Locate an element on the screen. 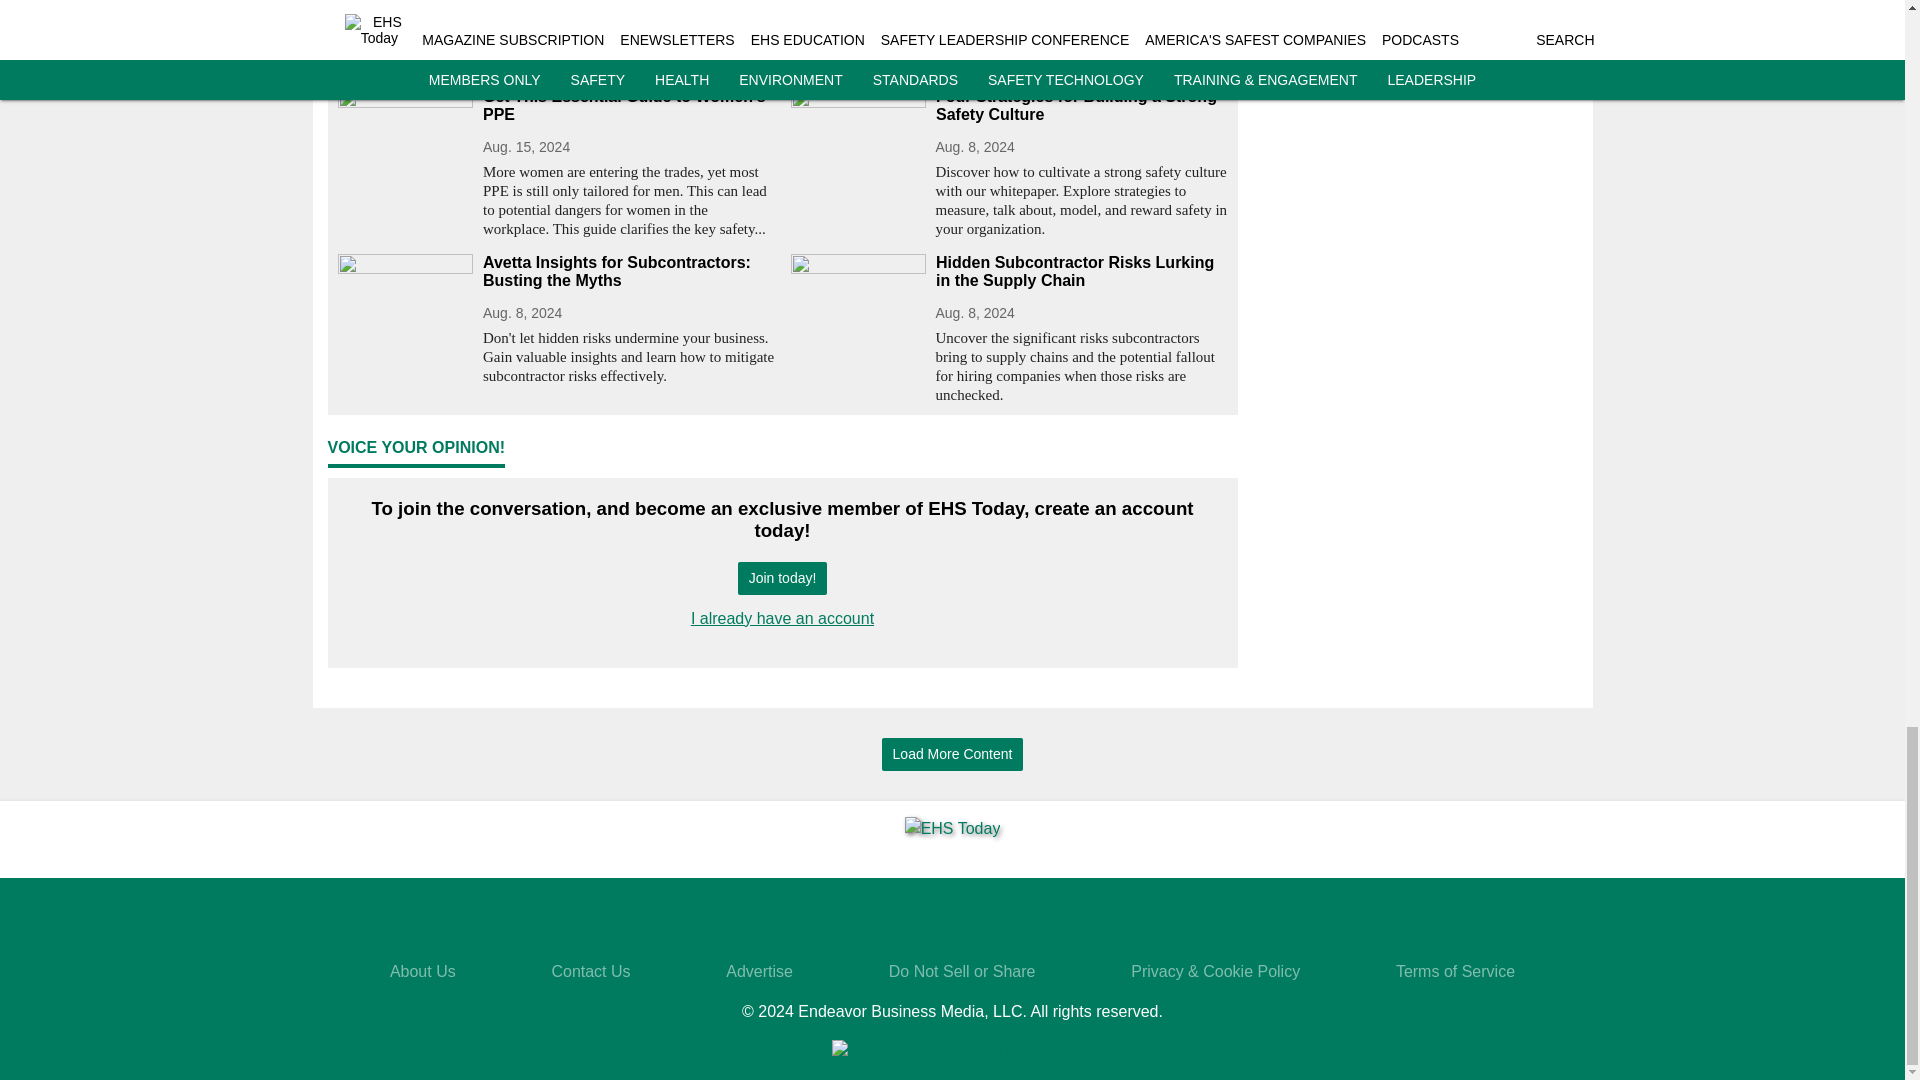  Four Strategies for Building a Strong Safety Culture is located at coordinates (1082, 106).